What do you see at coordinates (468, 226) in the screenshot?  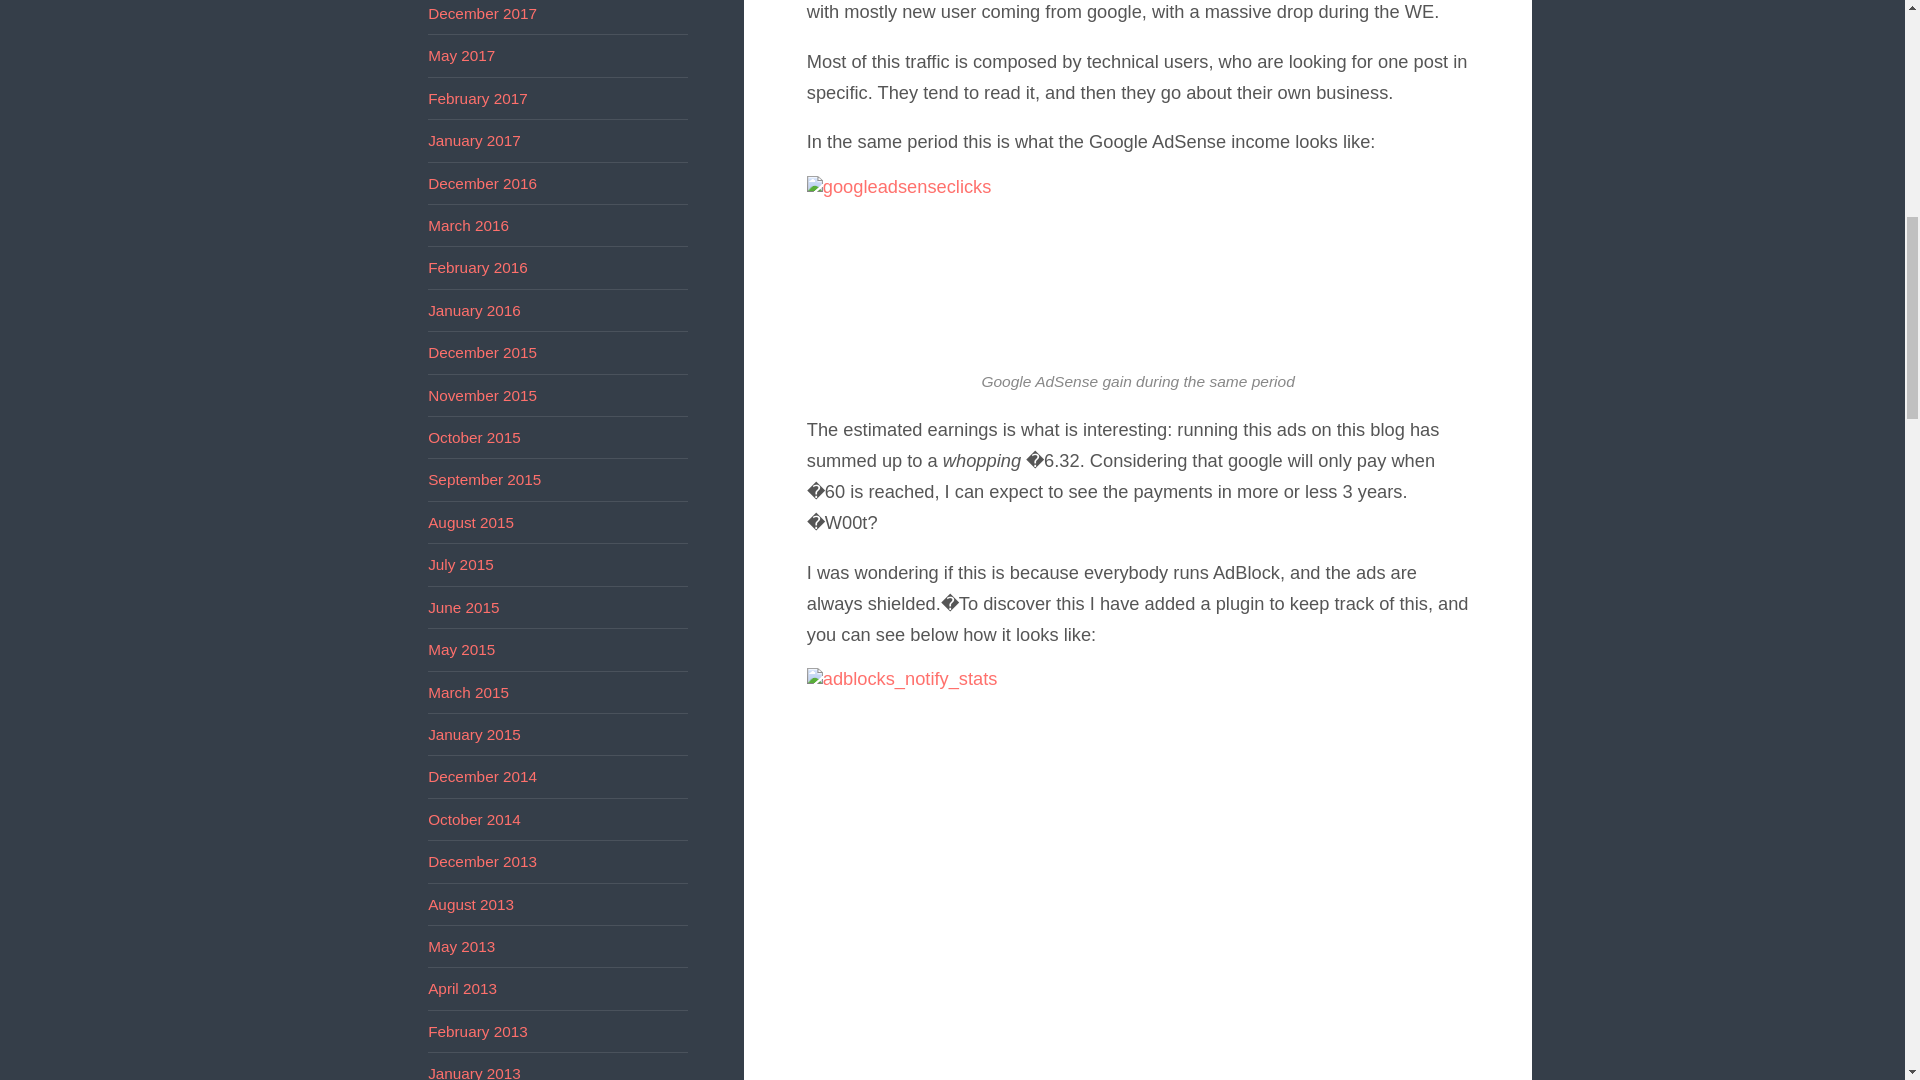 I see `March 2016` at bounding box center [468, 226].